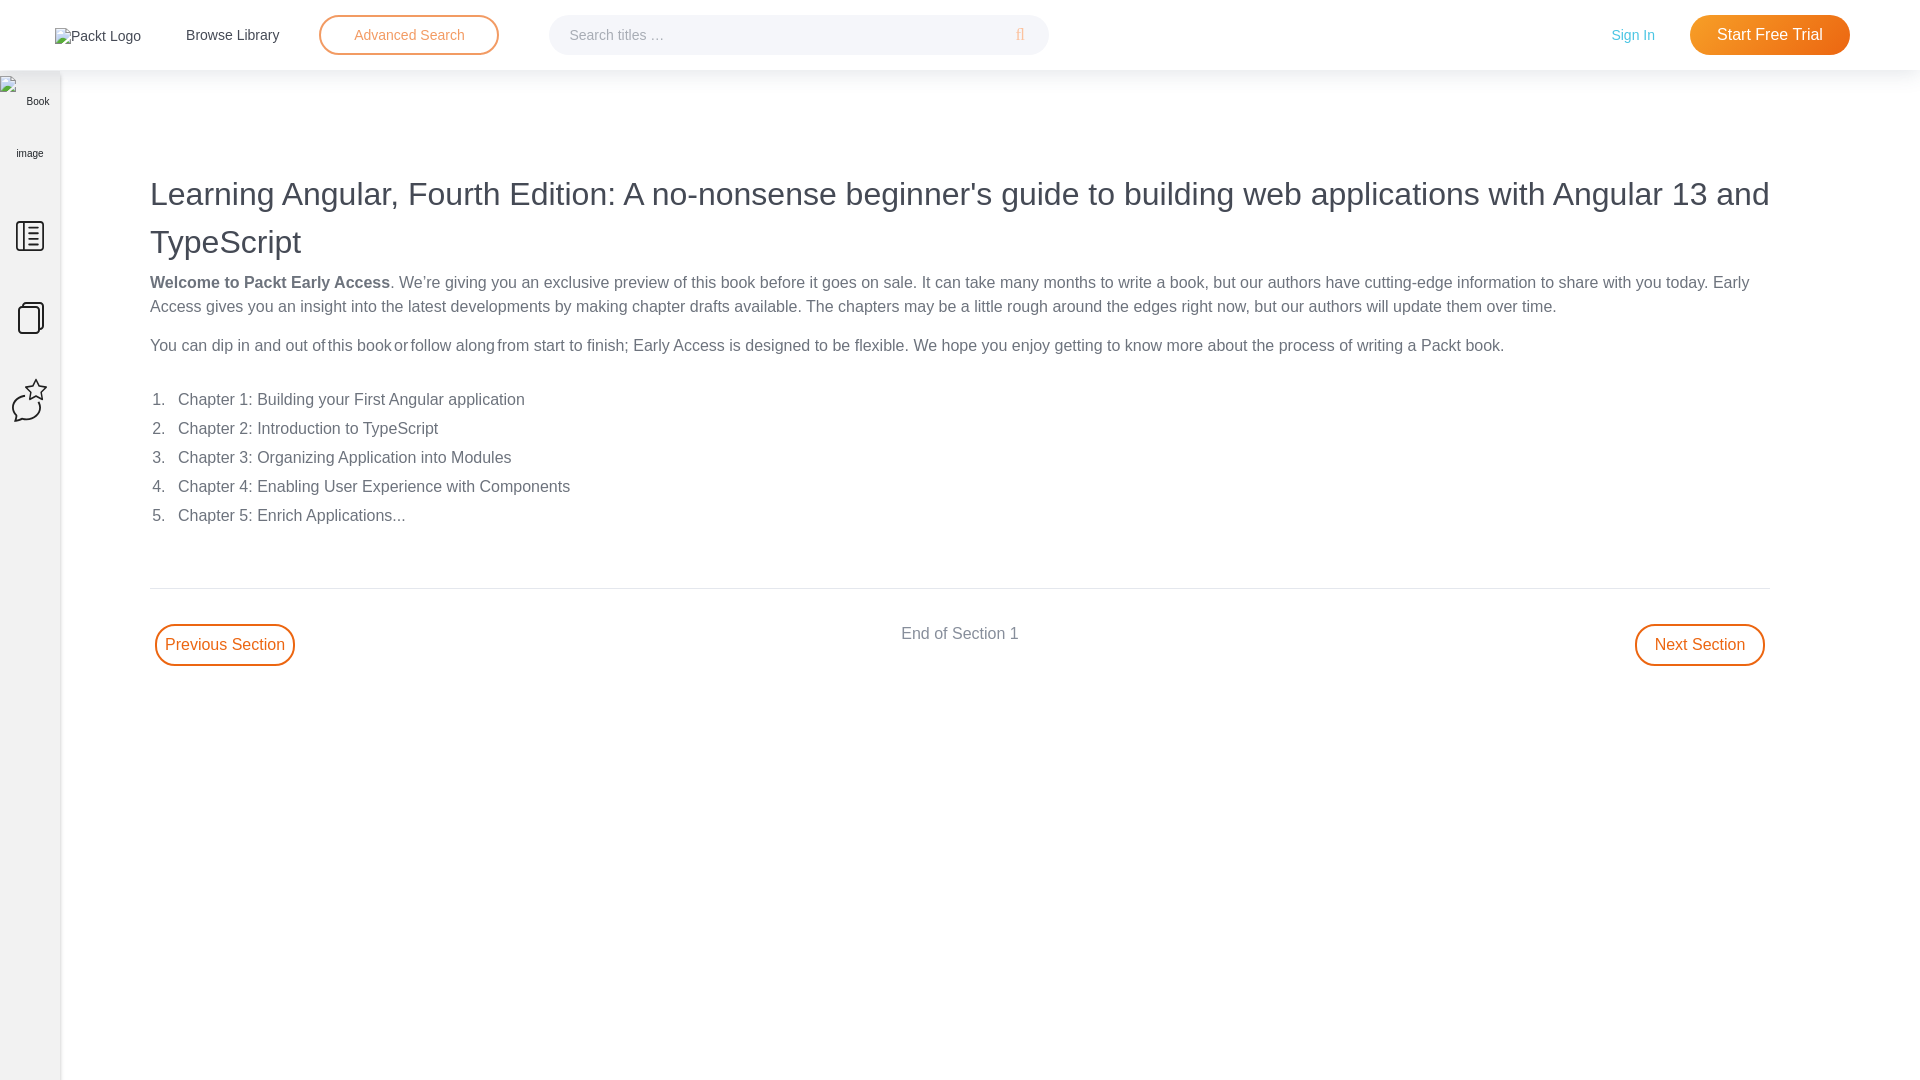 Image resolution: width=1920 pixels, height=1080 pixels. I want to click on Sign In, so click(1632, 34).